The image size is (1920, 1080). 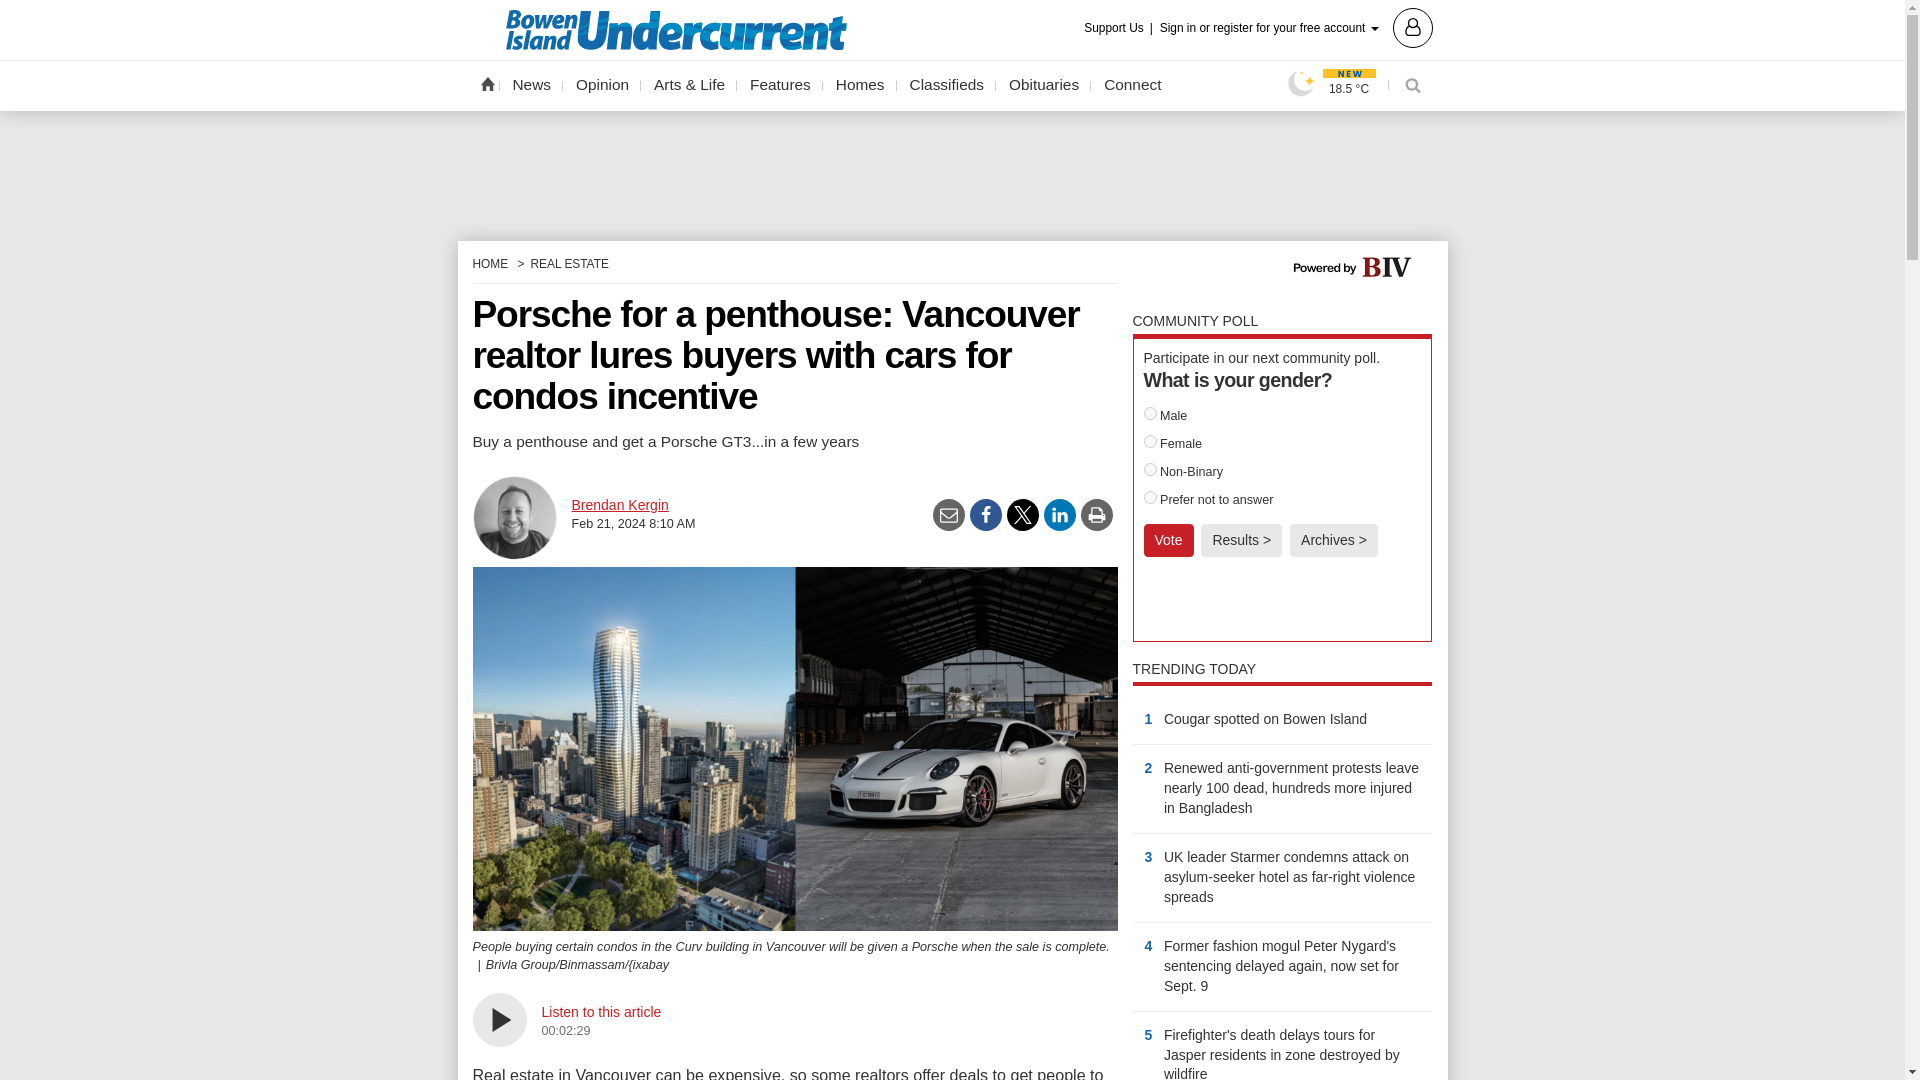 What do you see at coordinates (1150, 414) in the screenshot?
I see `116706` at bounding box center [1150, 414].